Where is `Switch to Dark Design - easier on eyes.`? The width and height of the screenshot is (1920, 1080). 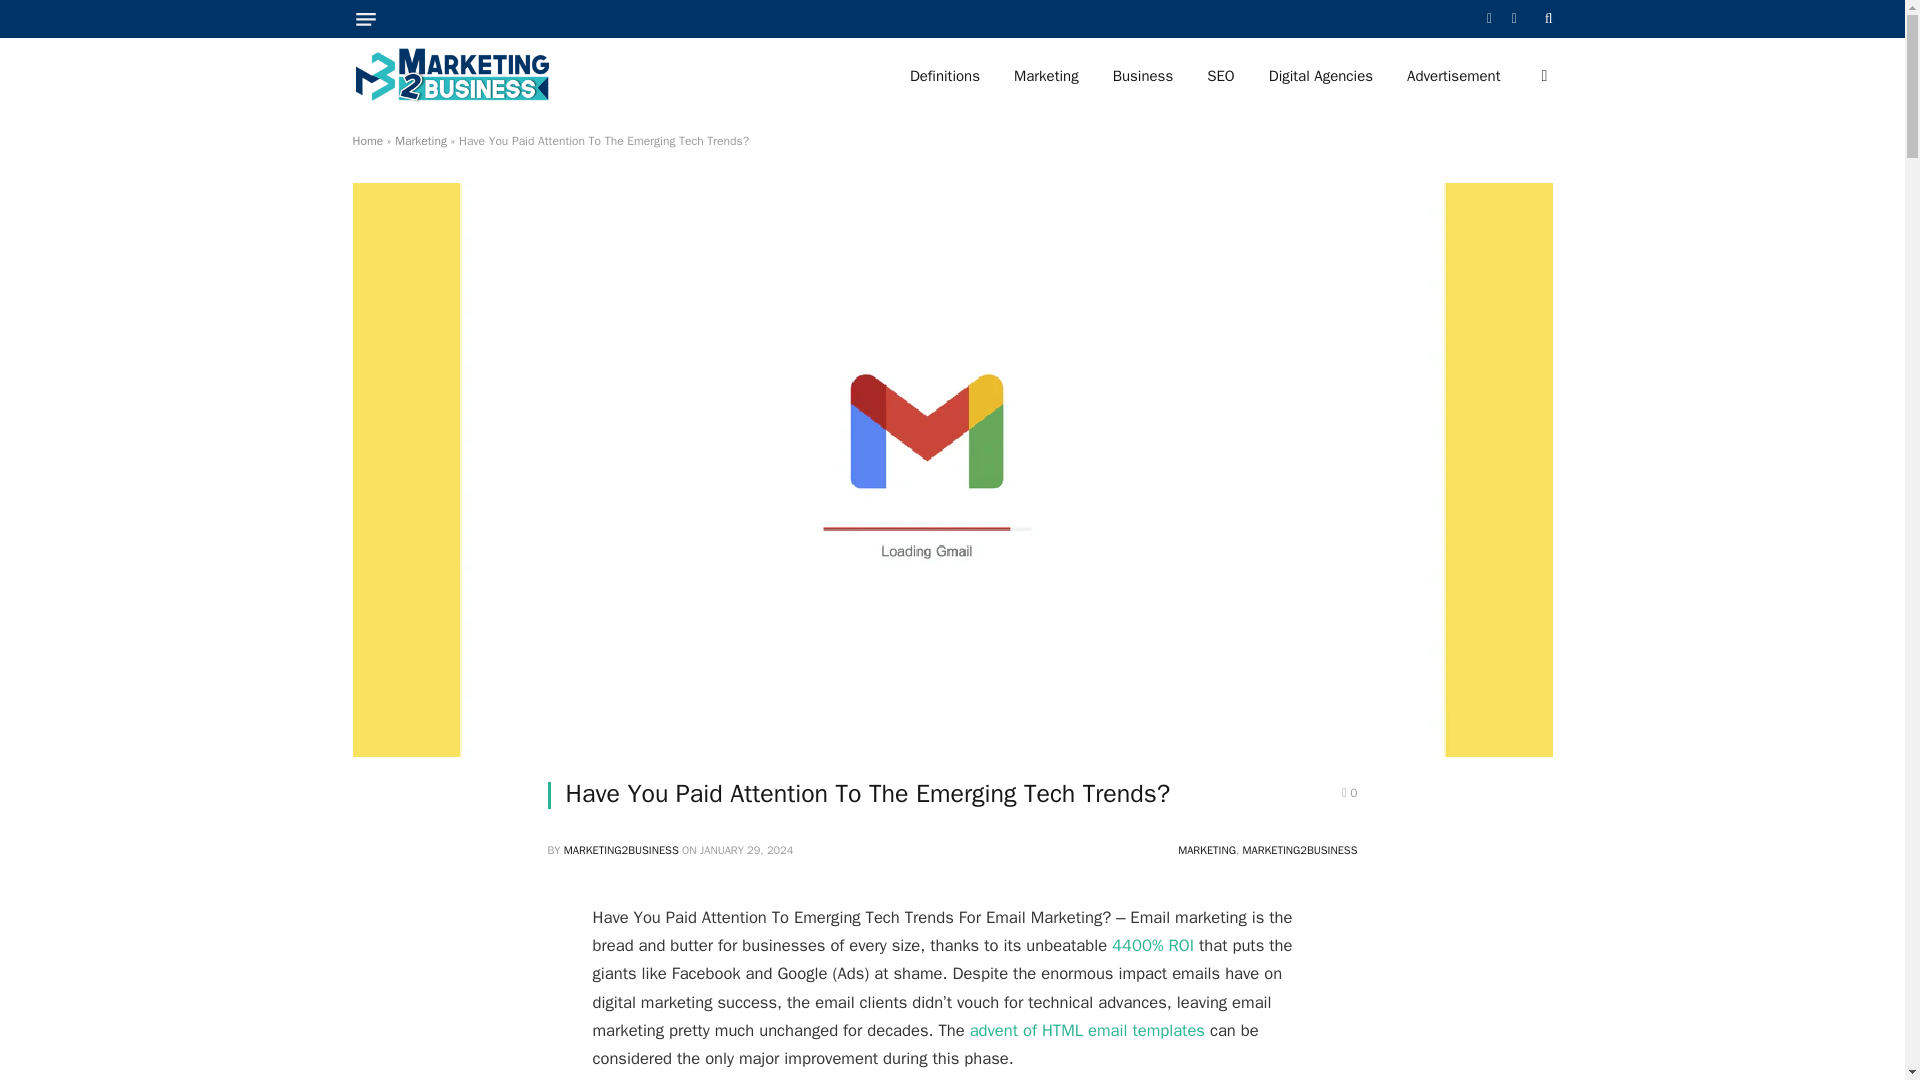 Switch to Dark Design - easier on eyes. is located at coordinates (1542, 76).